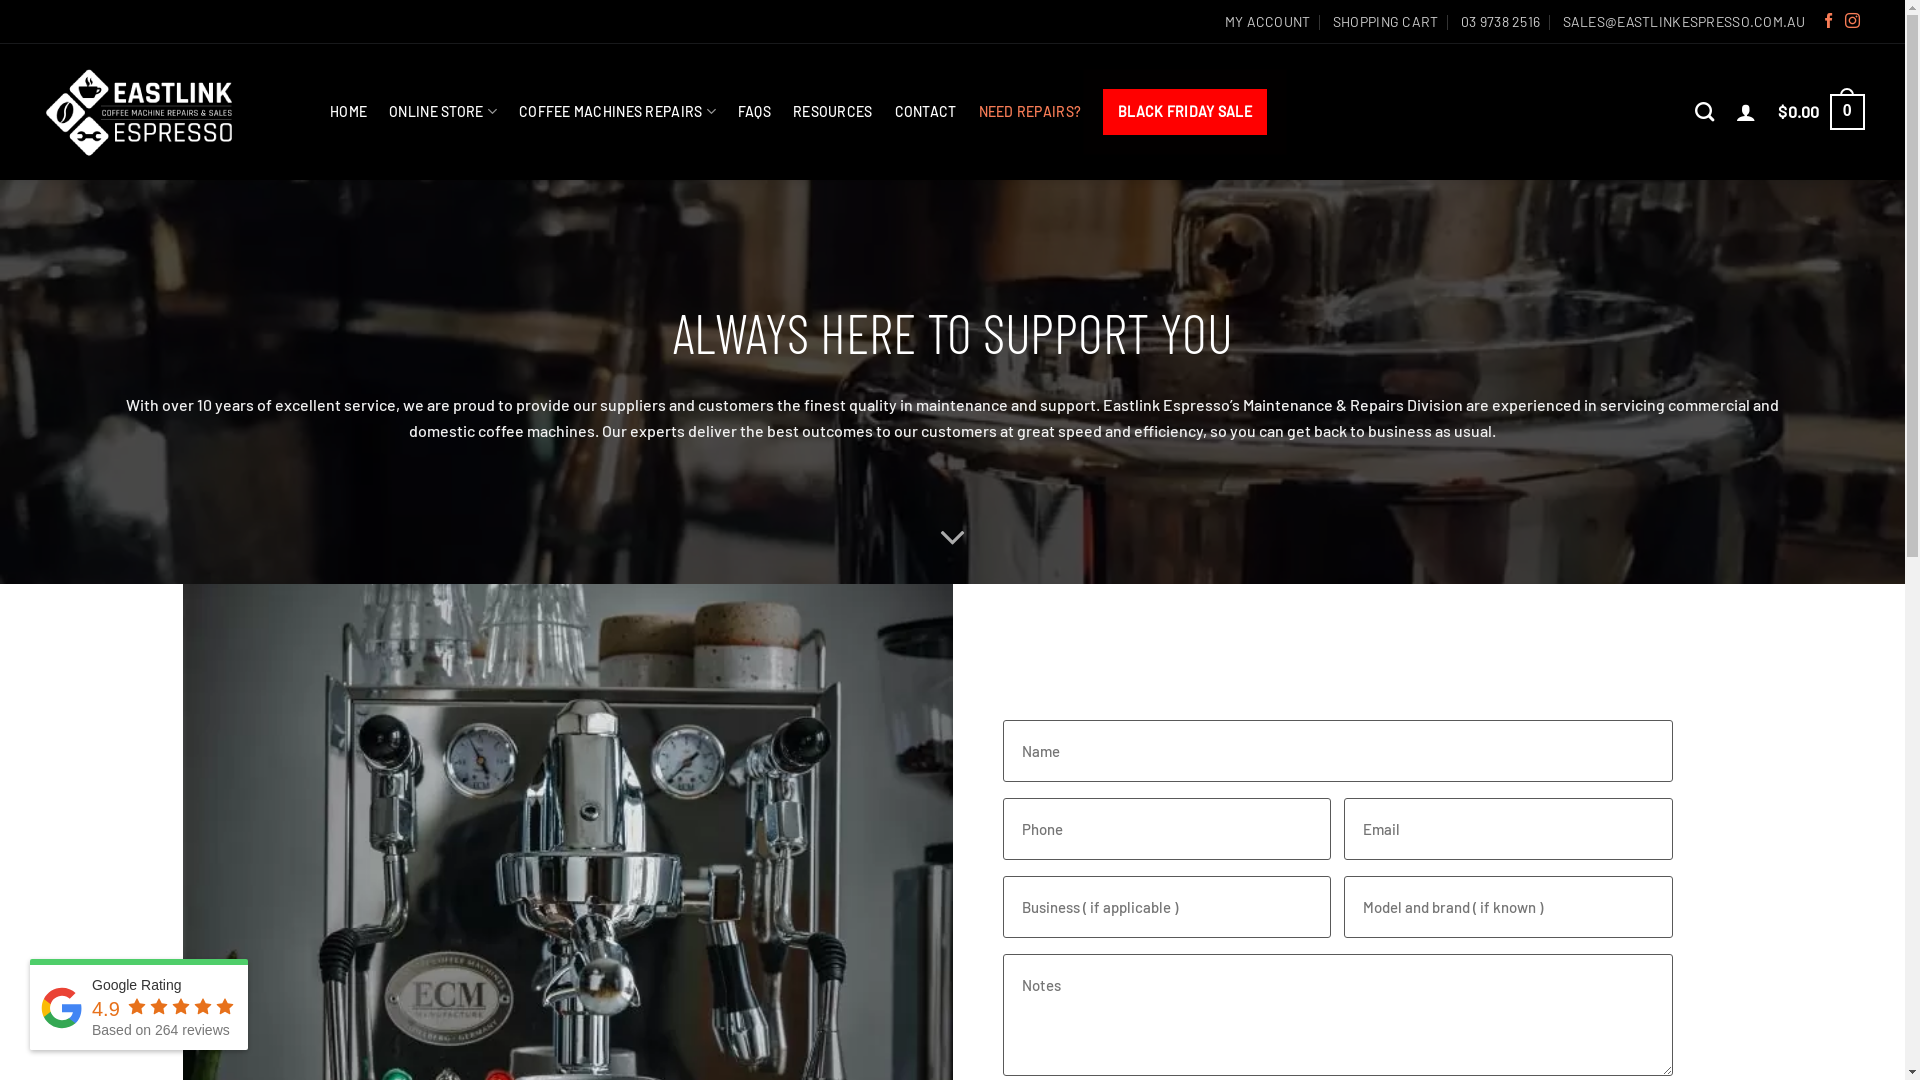 The image size is (1920, 1080). What do you see at coordinates (0, 0) in the screenshot?
I see `Skip to content` at bounding box center [0, 0].